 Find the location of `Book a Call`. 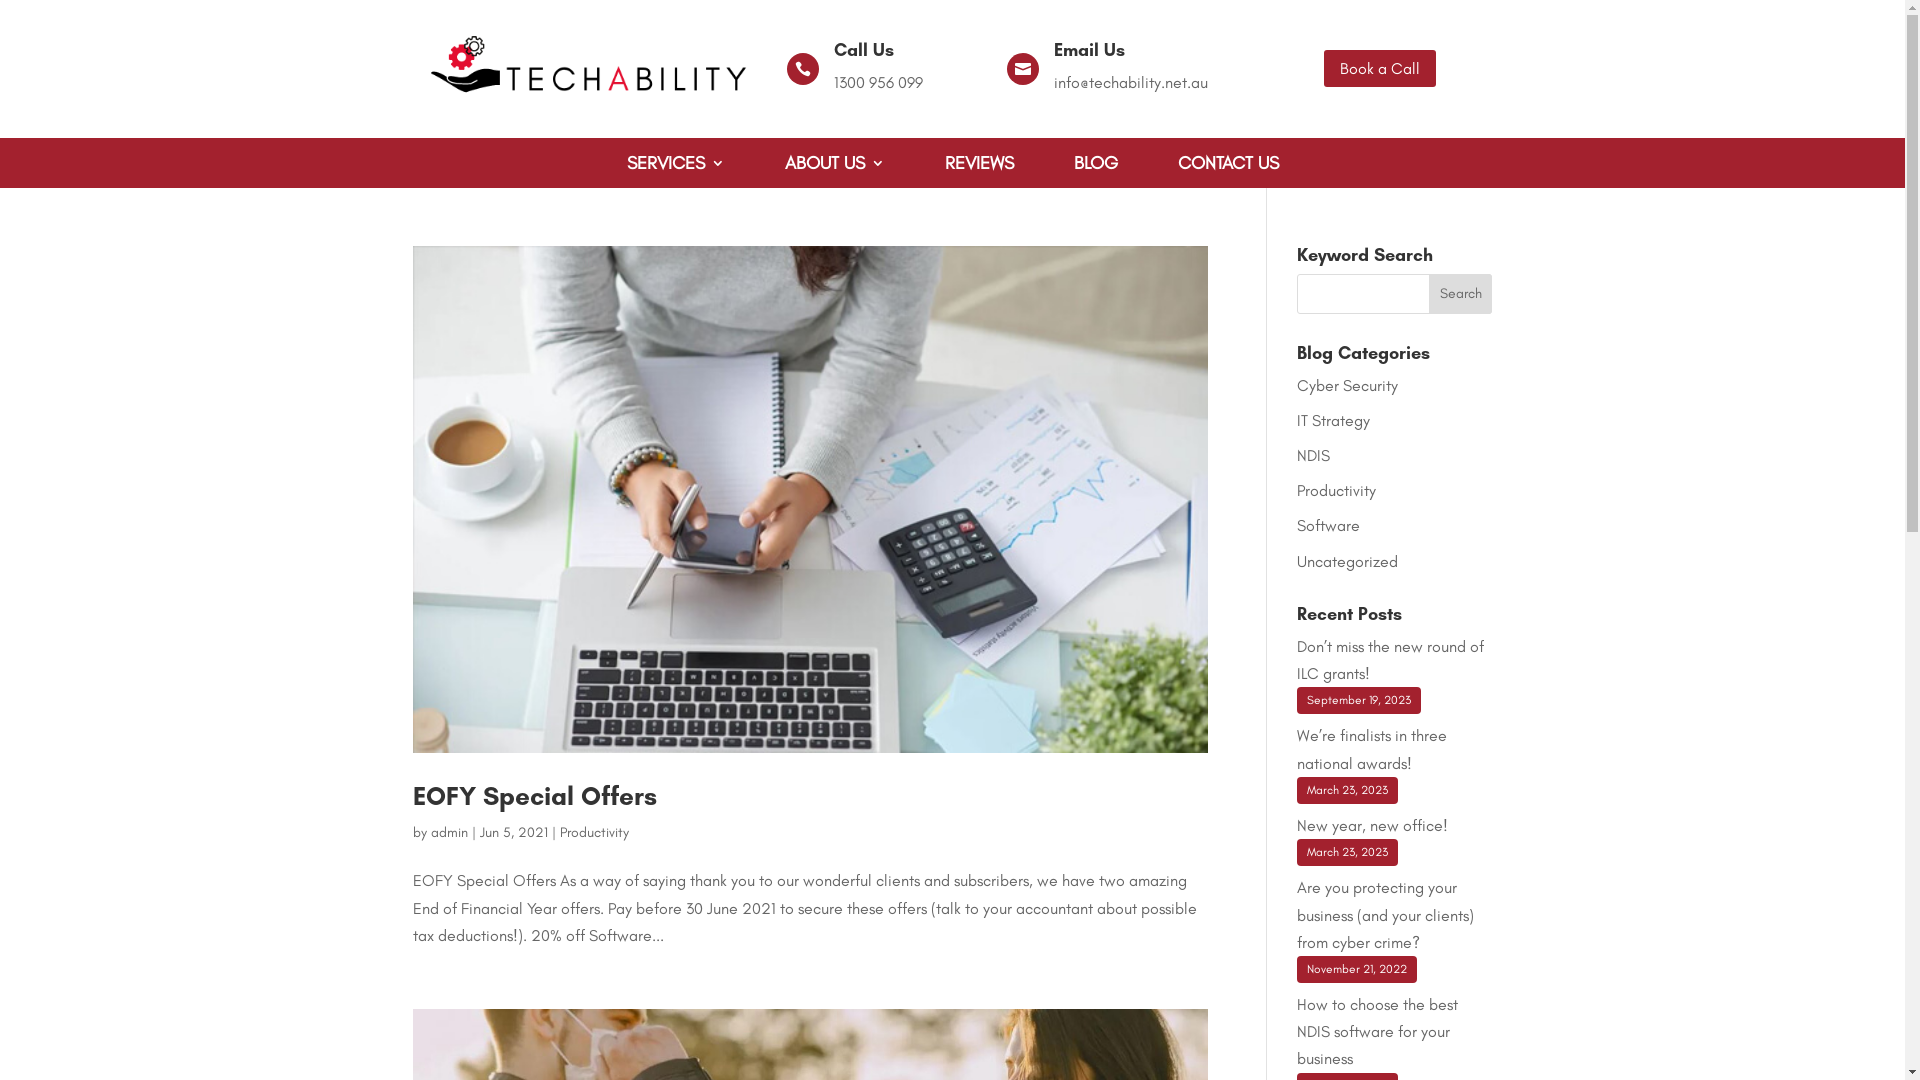

Book a Call is located at coordinates (1380, 68).